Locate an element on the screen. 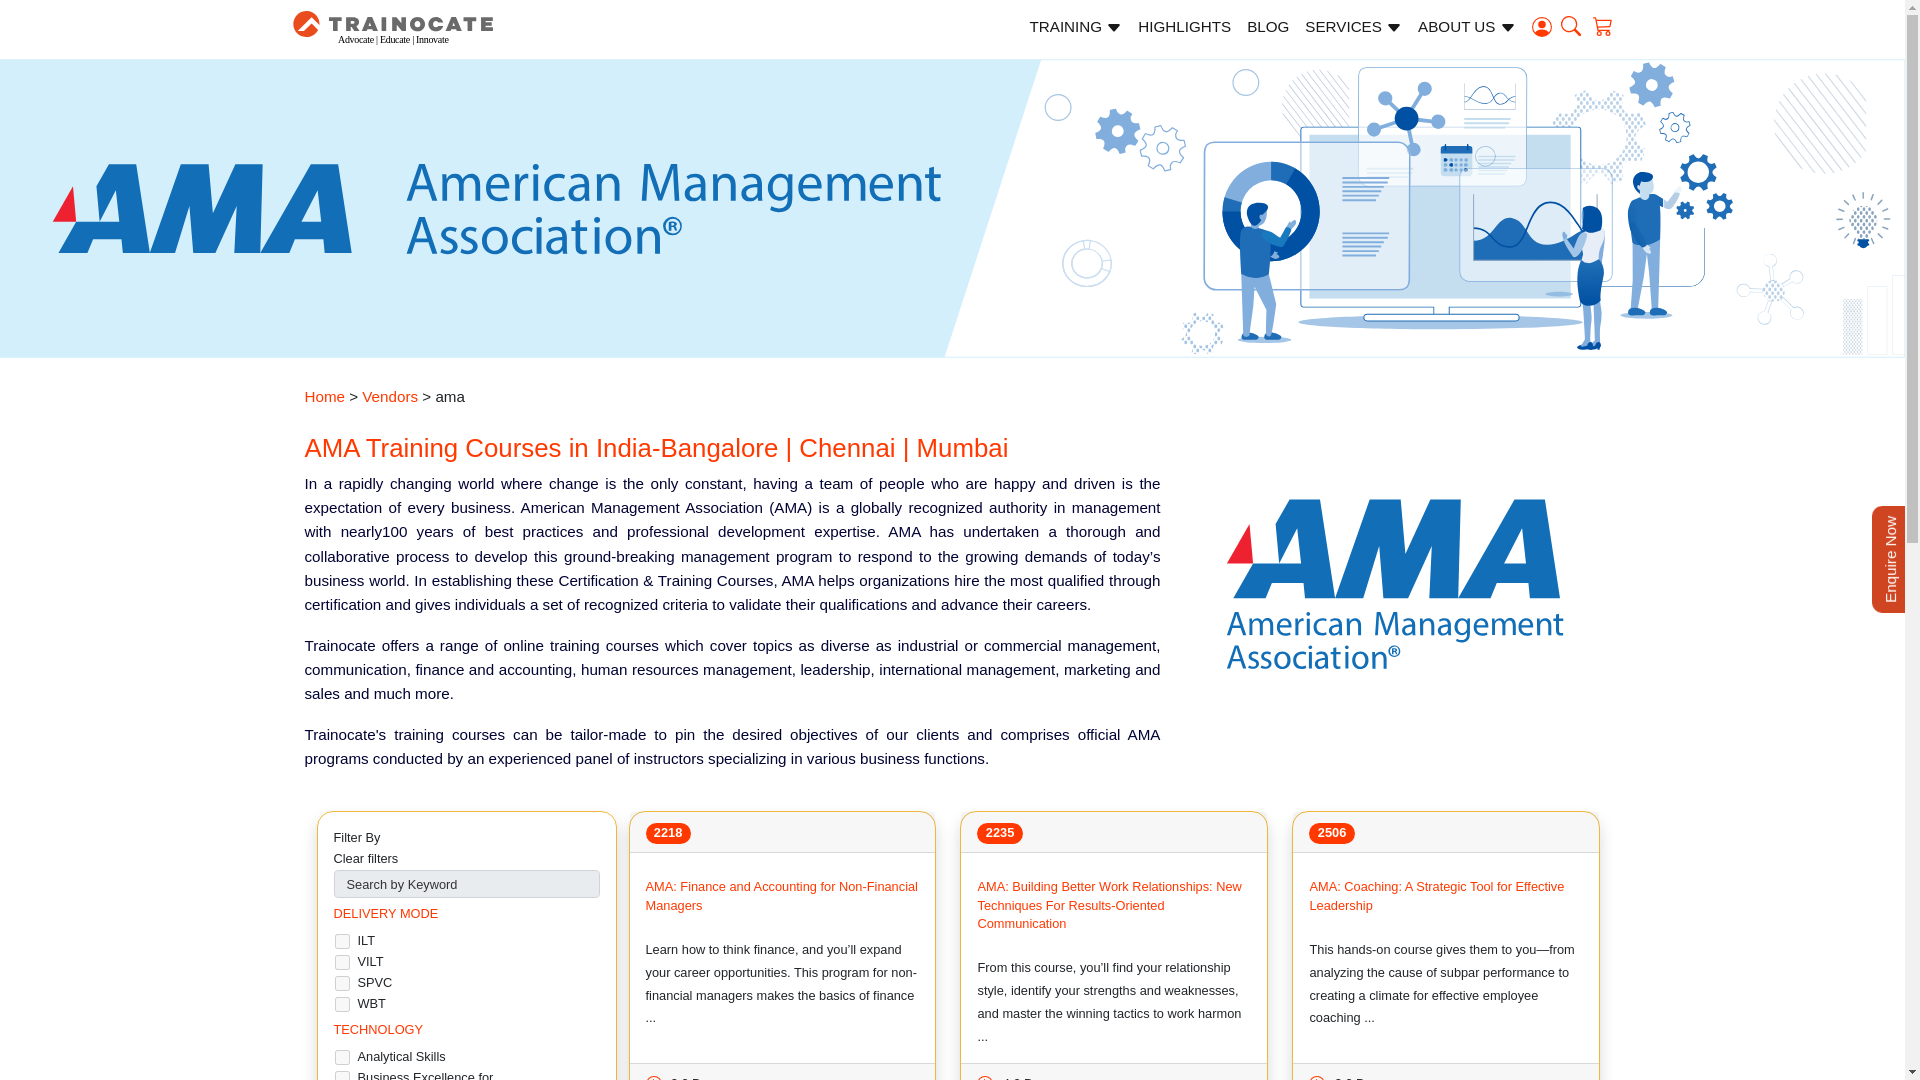  logo is located at coordinates (391, 26).